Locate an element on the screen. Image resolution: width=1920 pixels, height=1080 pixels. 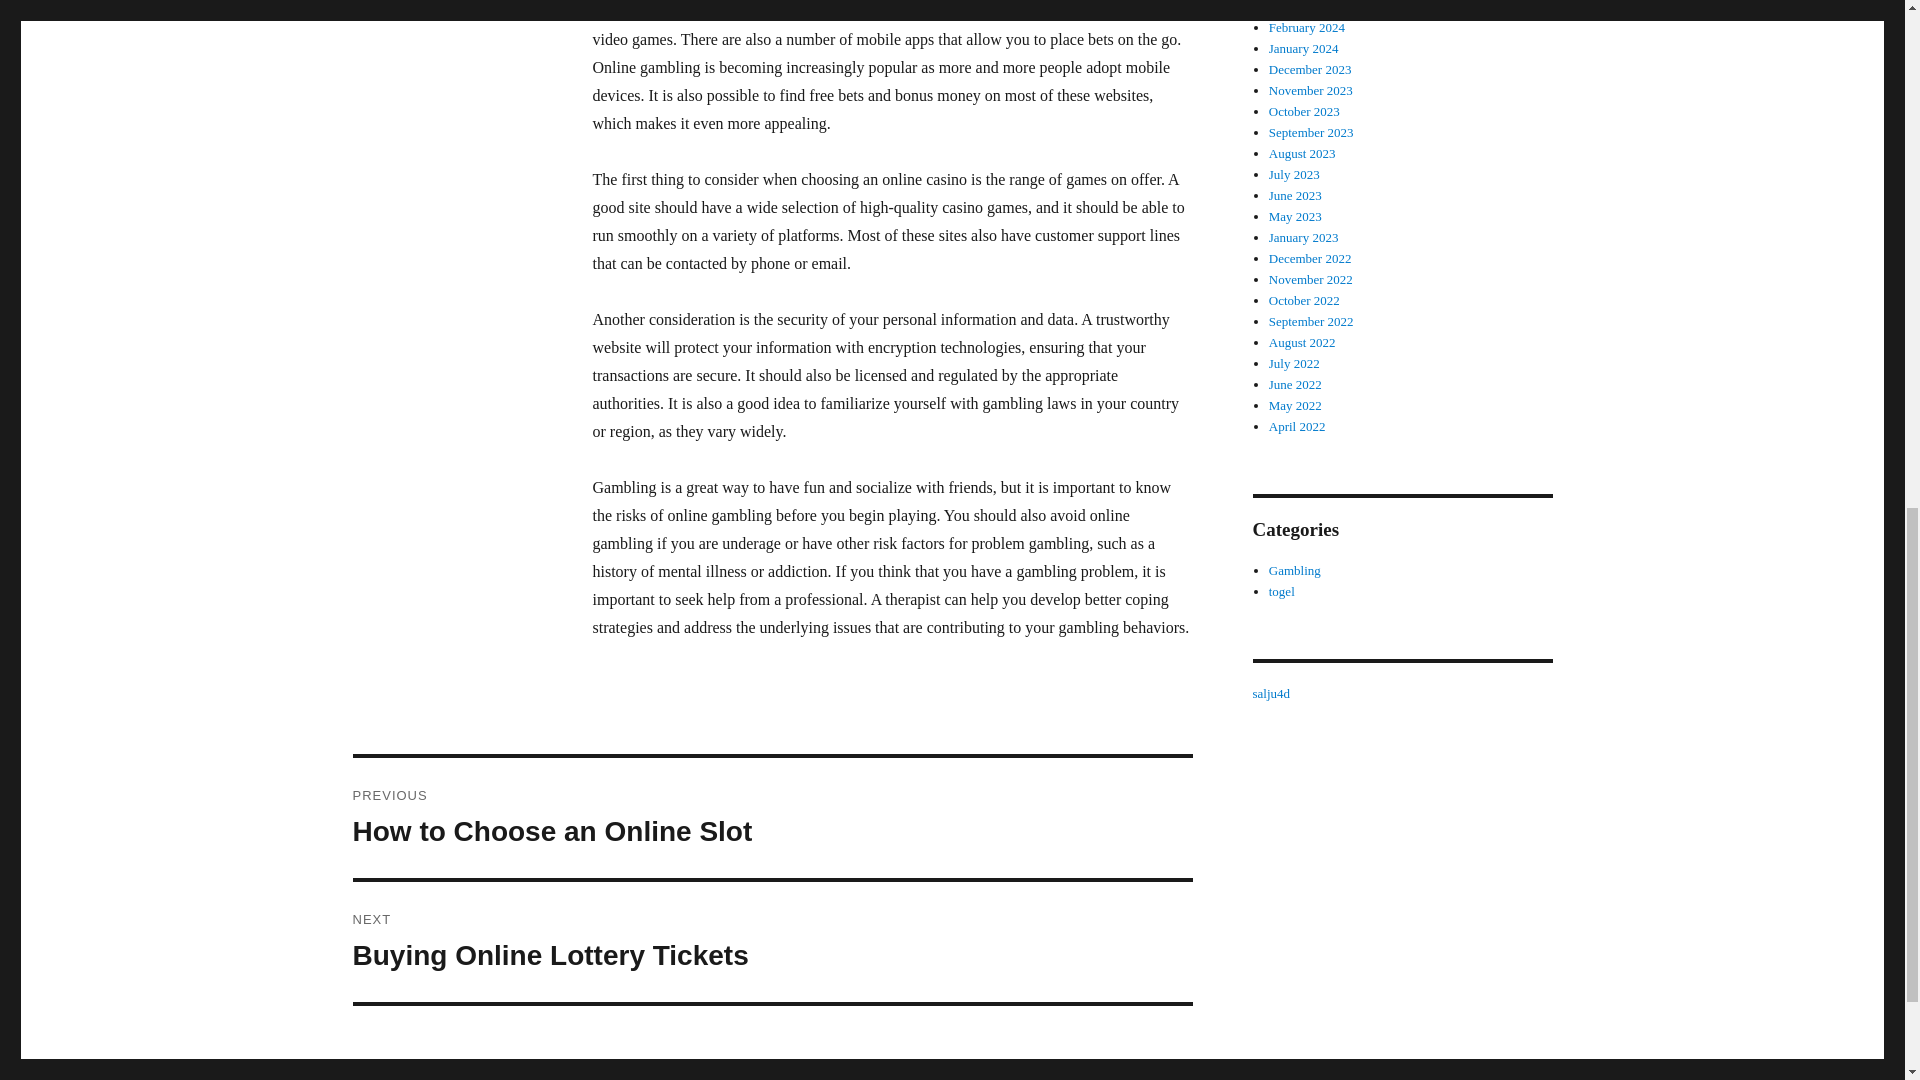
December 2023 is located at coordinates (1296, 216).